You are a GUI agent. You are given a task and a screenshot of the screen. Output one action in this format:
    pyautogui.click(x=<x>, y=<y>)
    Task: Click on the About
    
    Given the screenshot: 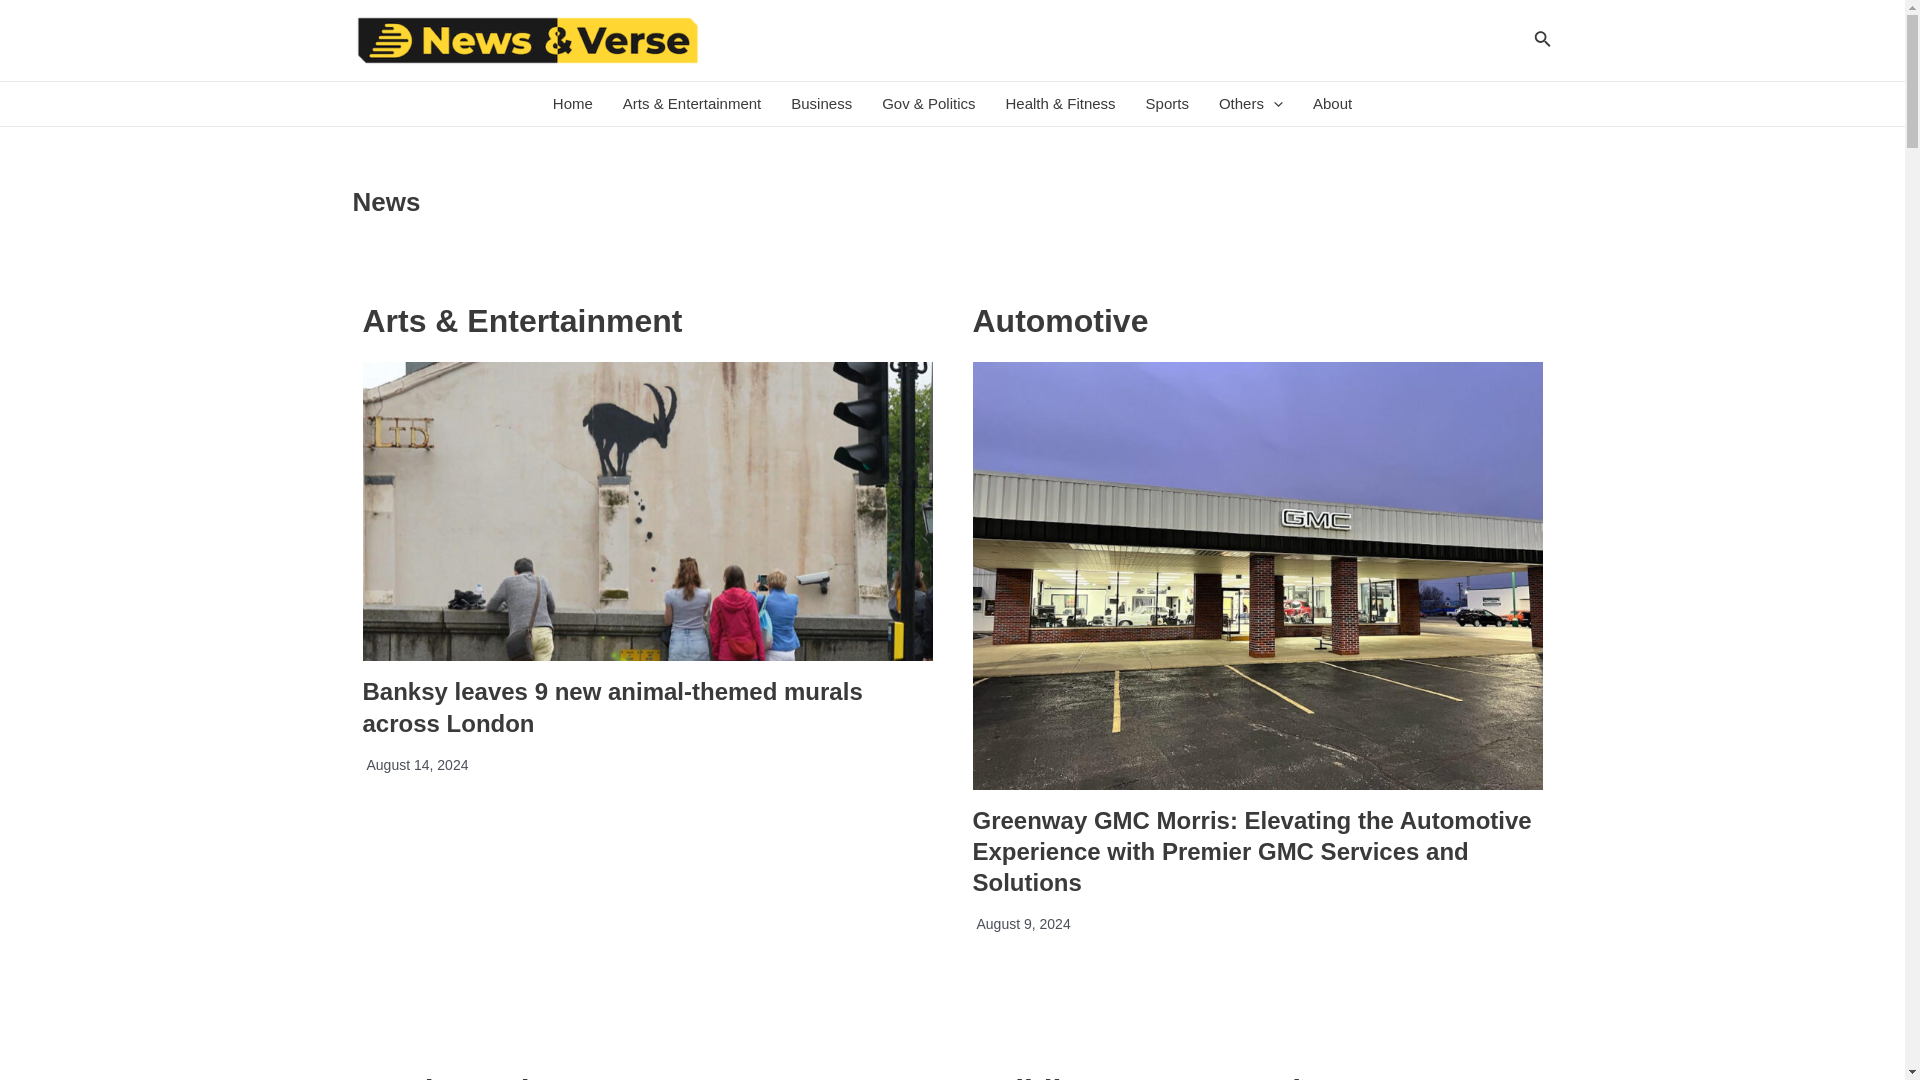 What is the action you would take?
    pyautogui.click(x=1332, y=104)
    